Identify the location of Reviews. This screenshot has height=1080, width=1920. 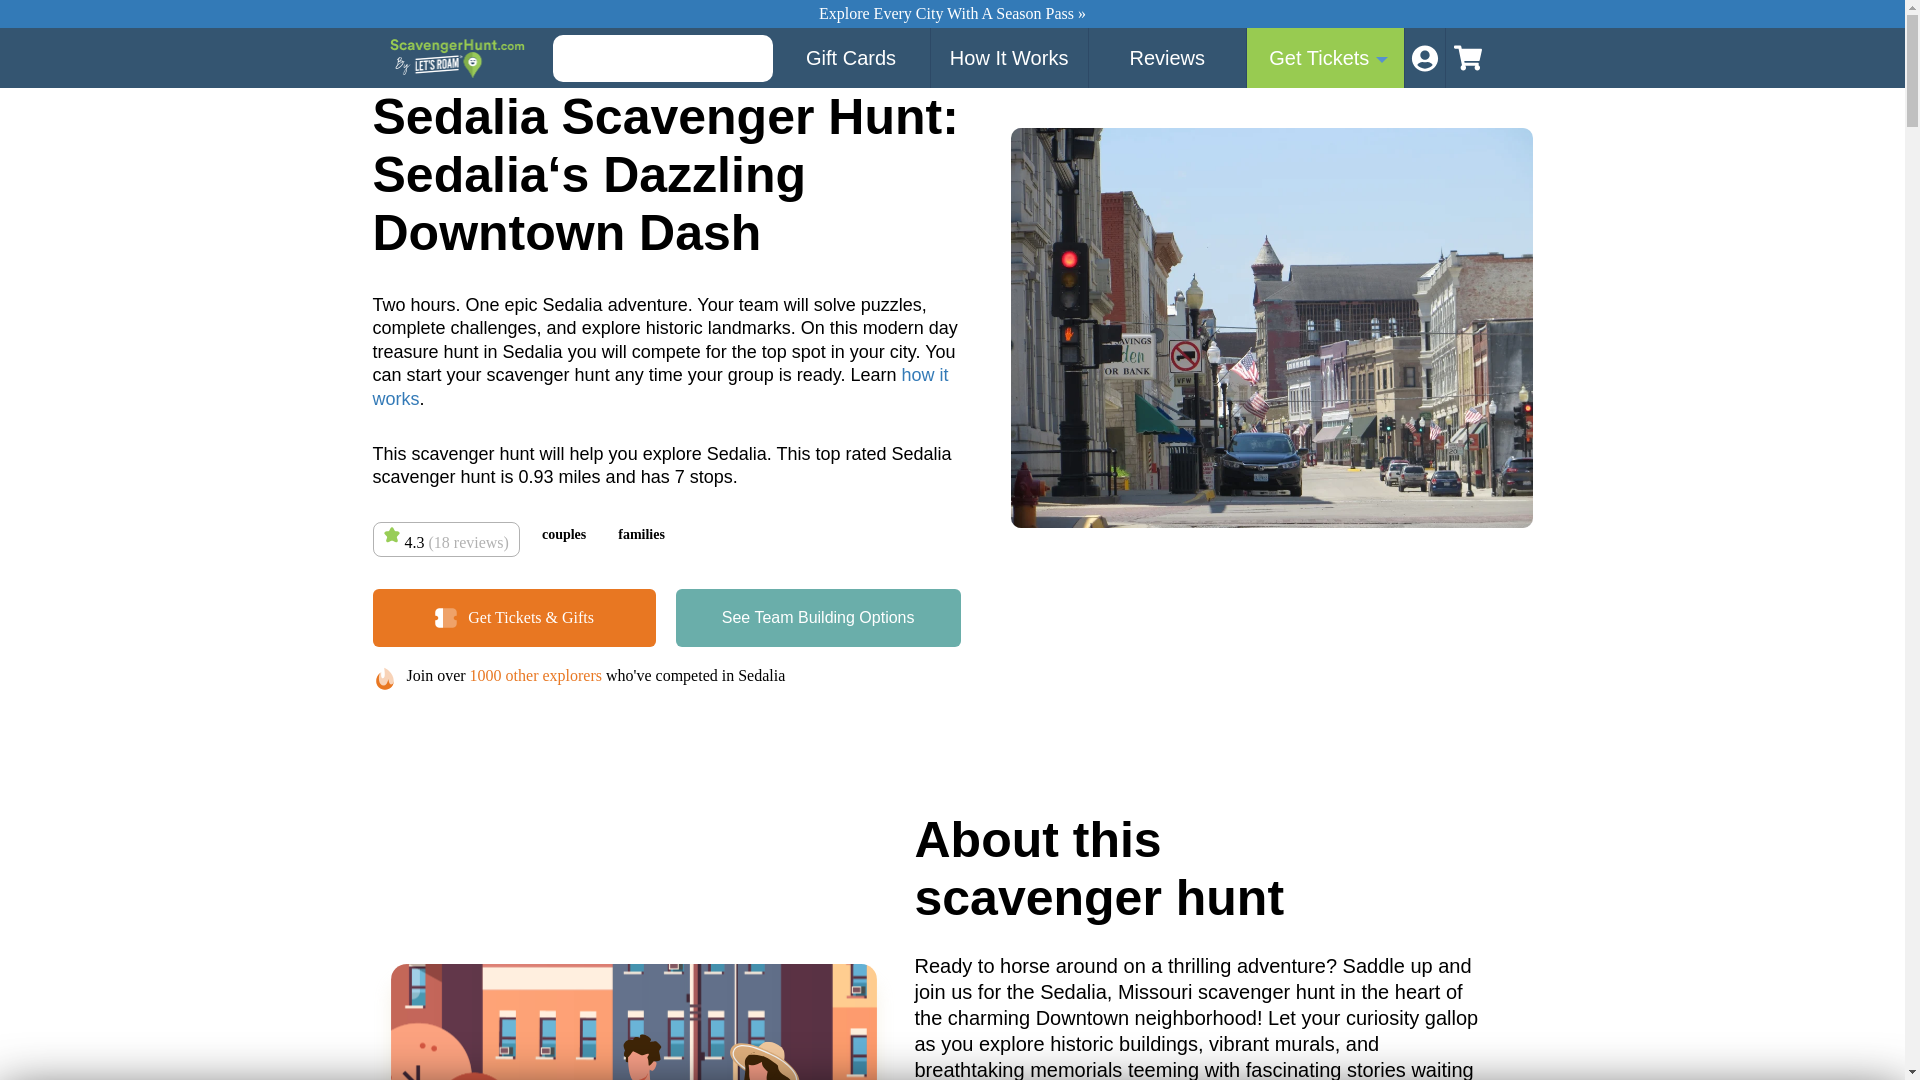
(1167, 58).